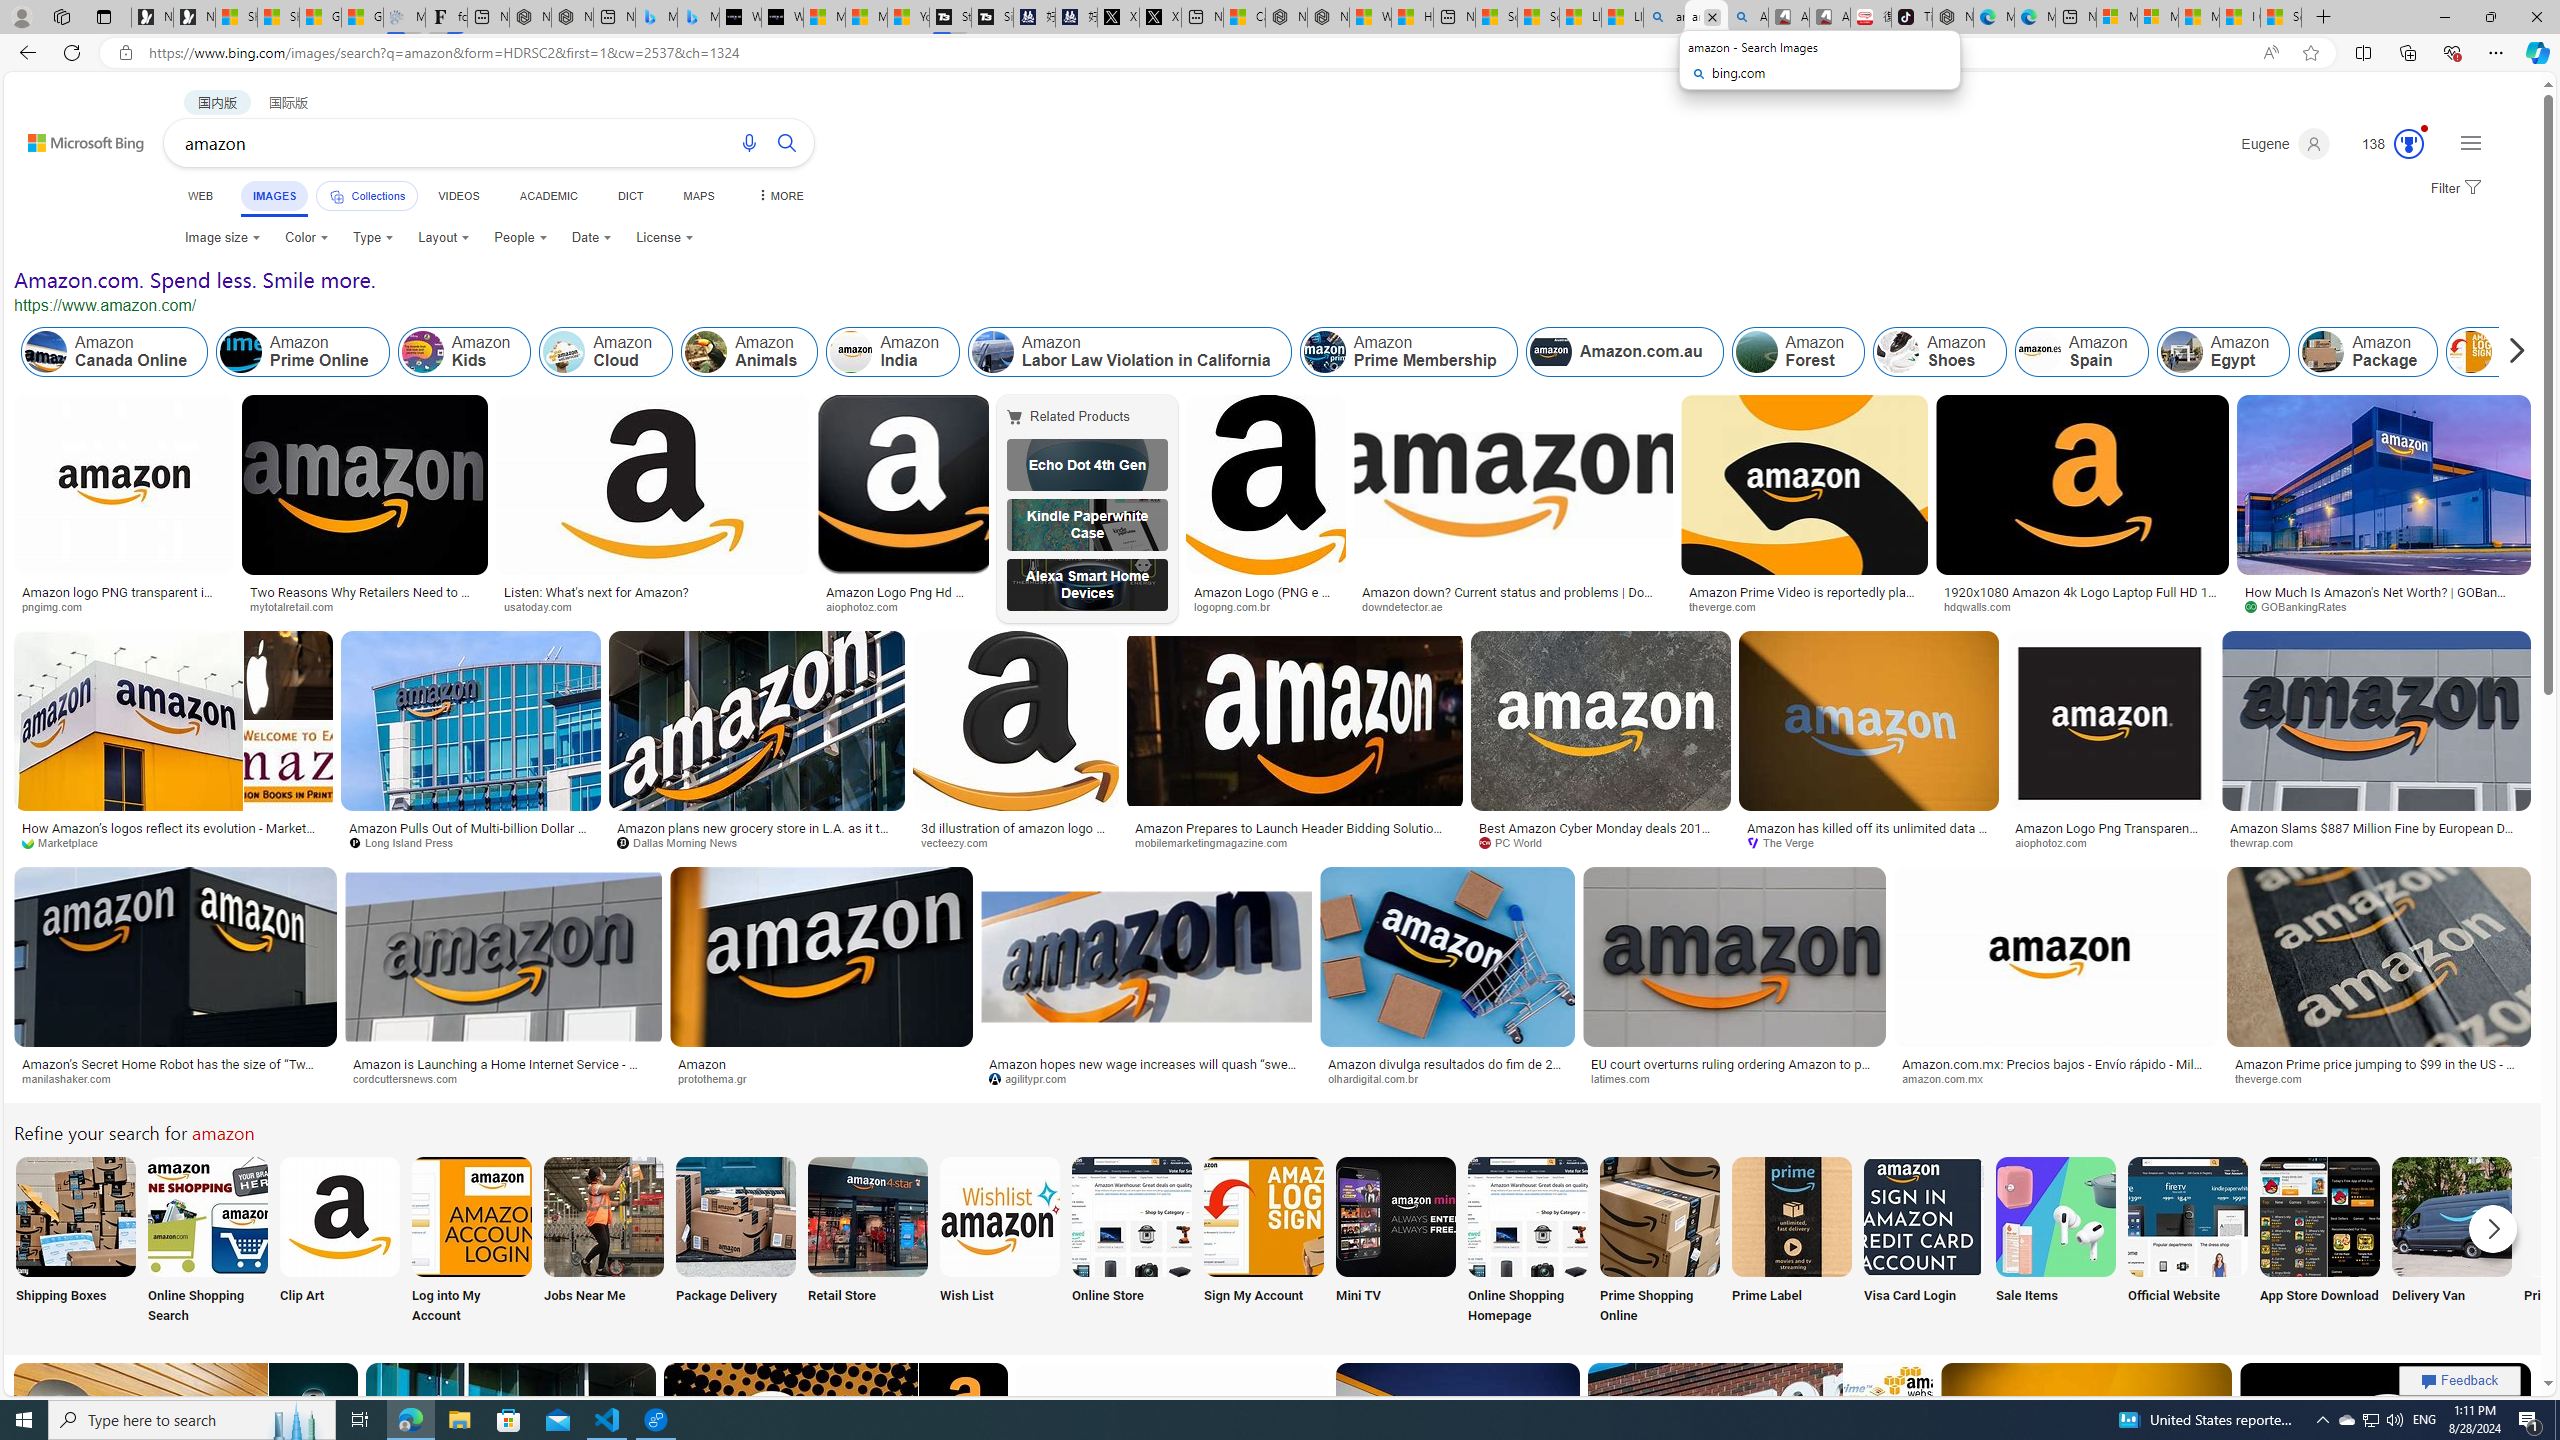  I want to click on Retail Store, so click(867, 1242).